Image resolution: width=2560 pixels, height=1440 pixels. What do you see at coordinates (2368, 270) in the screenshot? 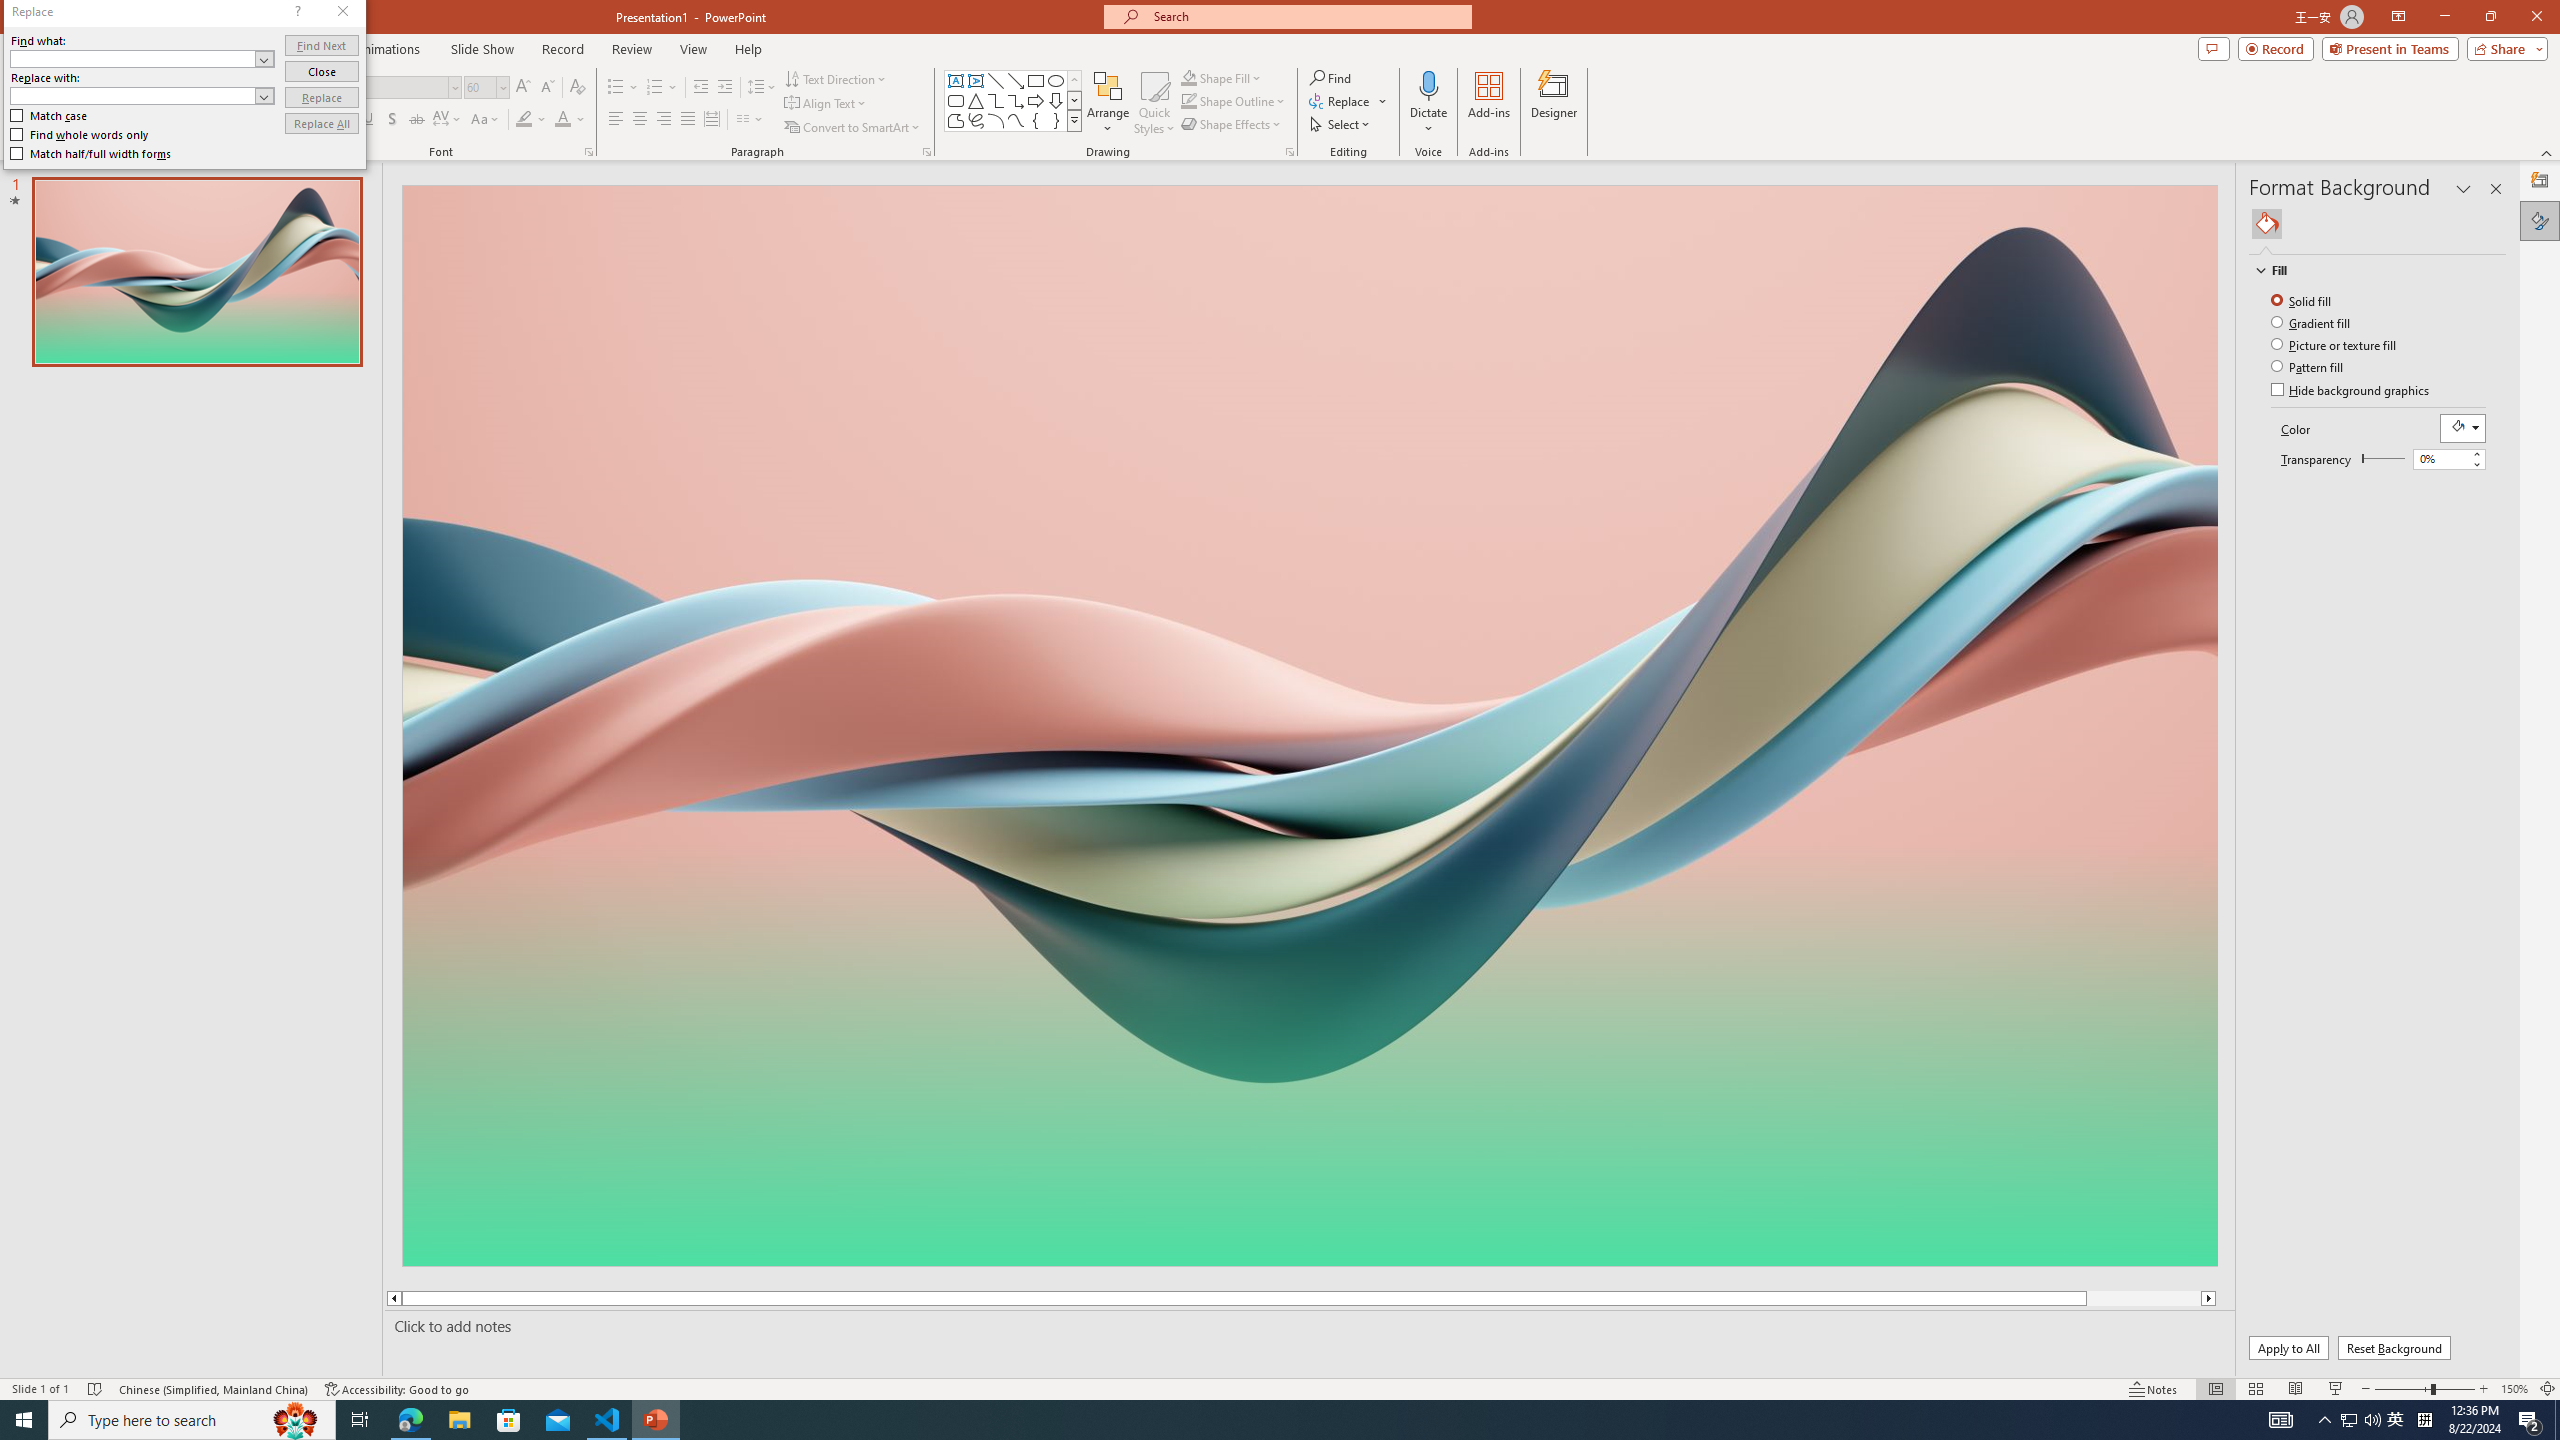
I see `Fill` at bounding box center [2368, 270].